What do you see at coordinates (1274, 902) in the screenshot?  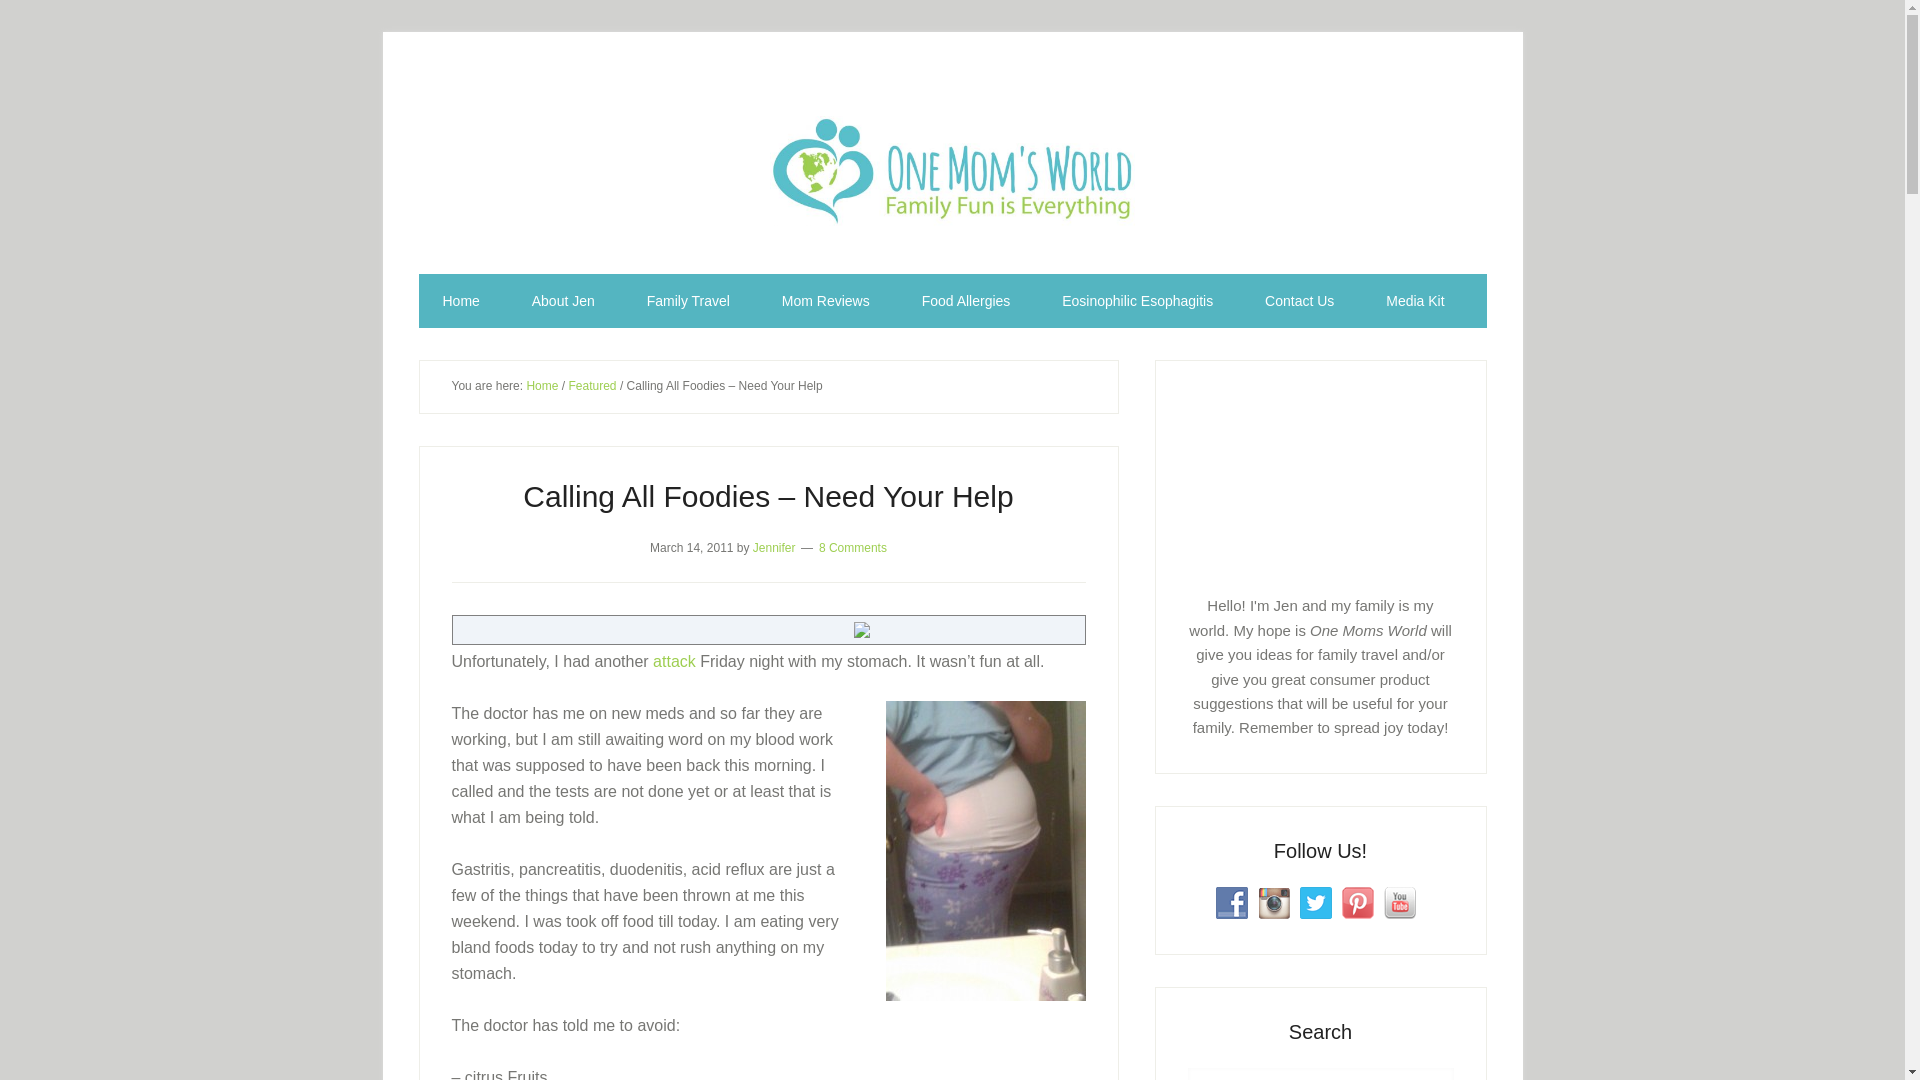 I see `Follow Us on Instagram` at bounding box center [1274, 902].